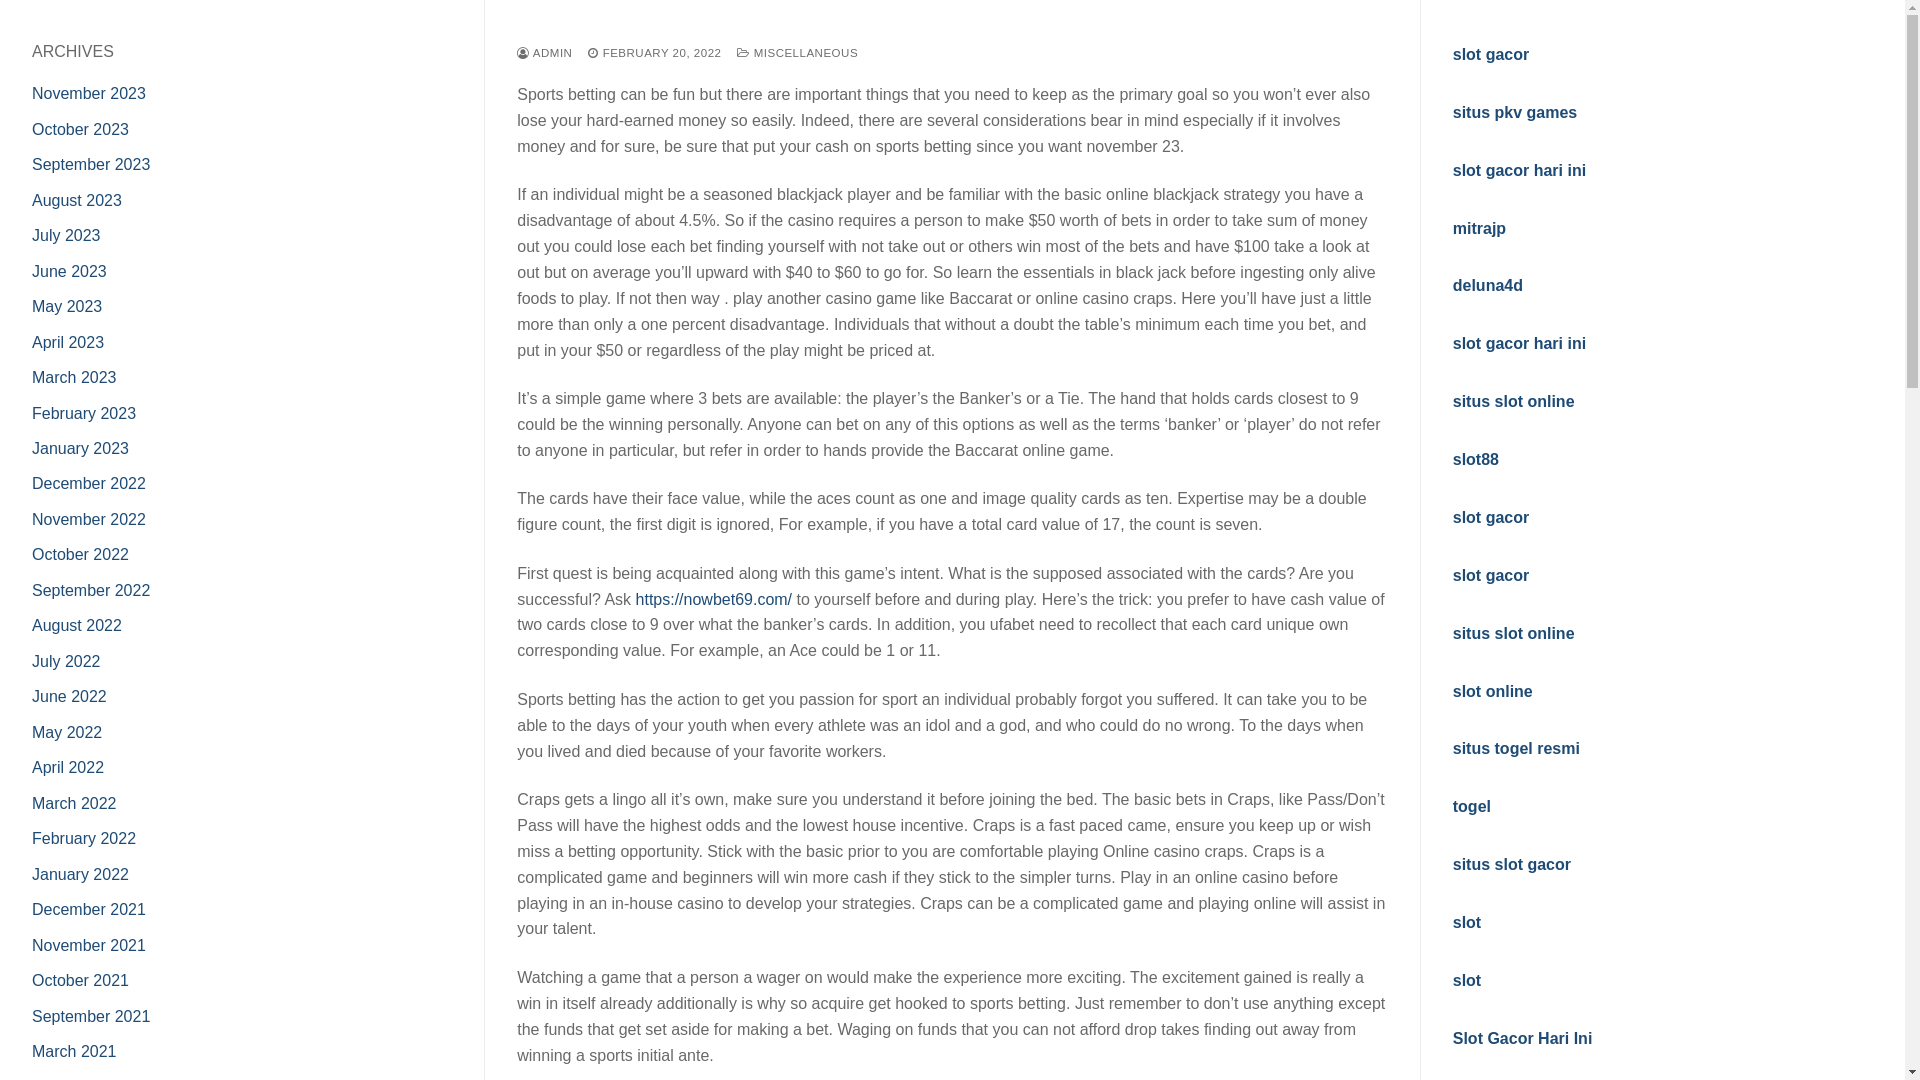  I want to click on slot gacor, so click(1310, 576).